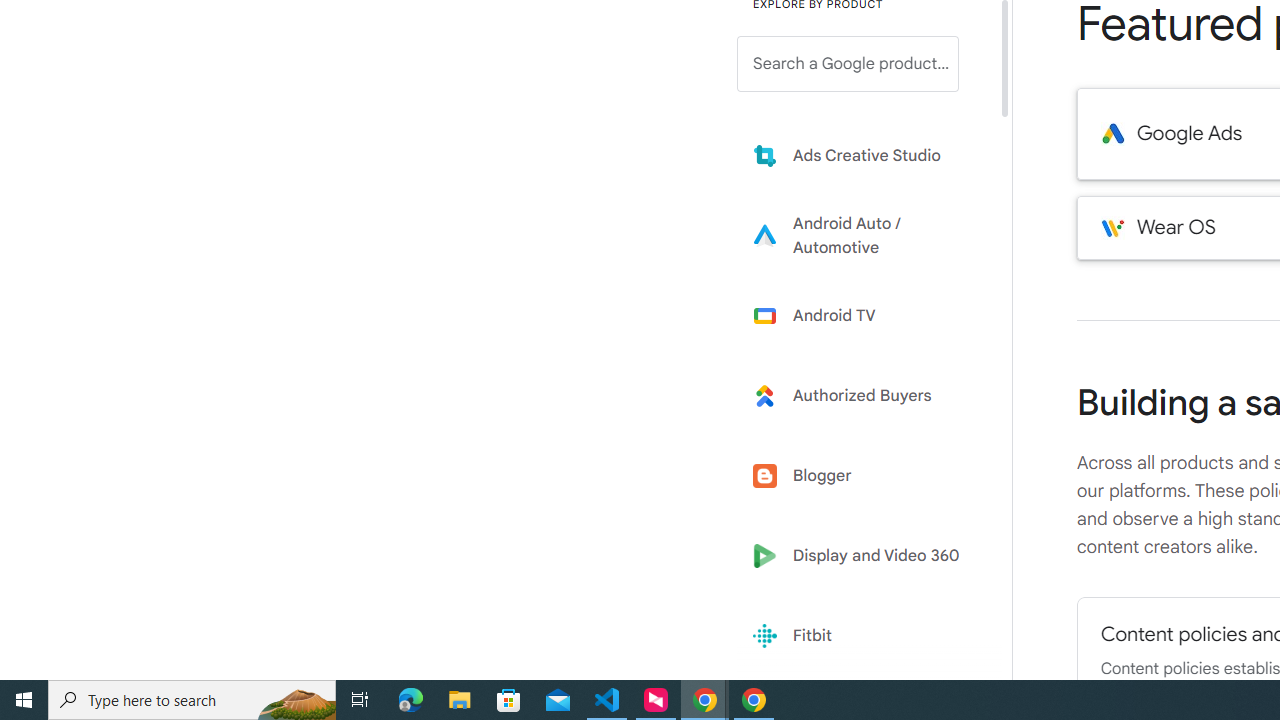 The height and width of the screenshot is (720, 1280). What do you see at coordinates (862, 235) in the screenshot?
I see `Learn more about Android Auto` at bounding box center [862, 235].